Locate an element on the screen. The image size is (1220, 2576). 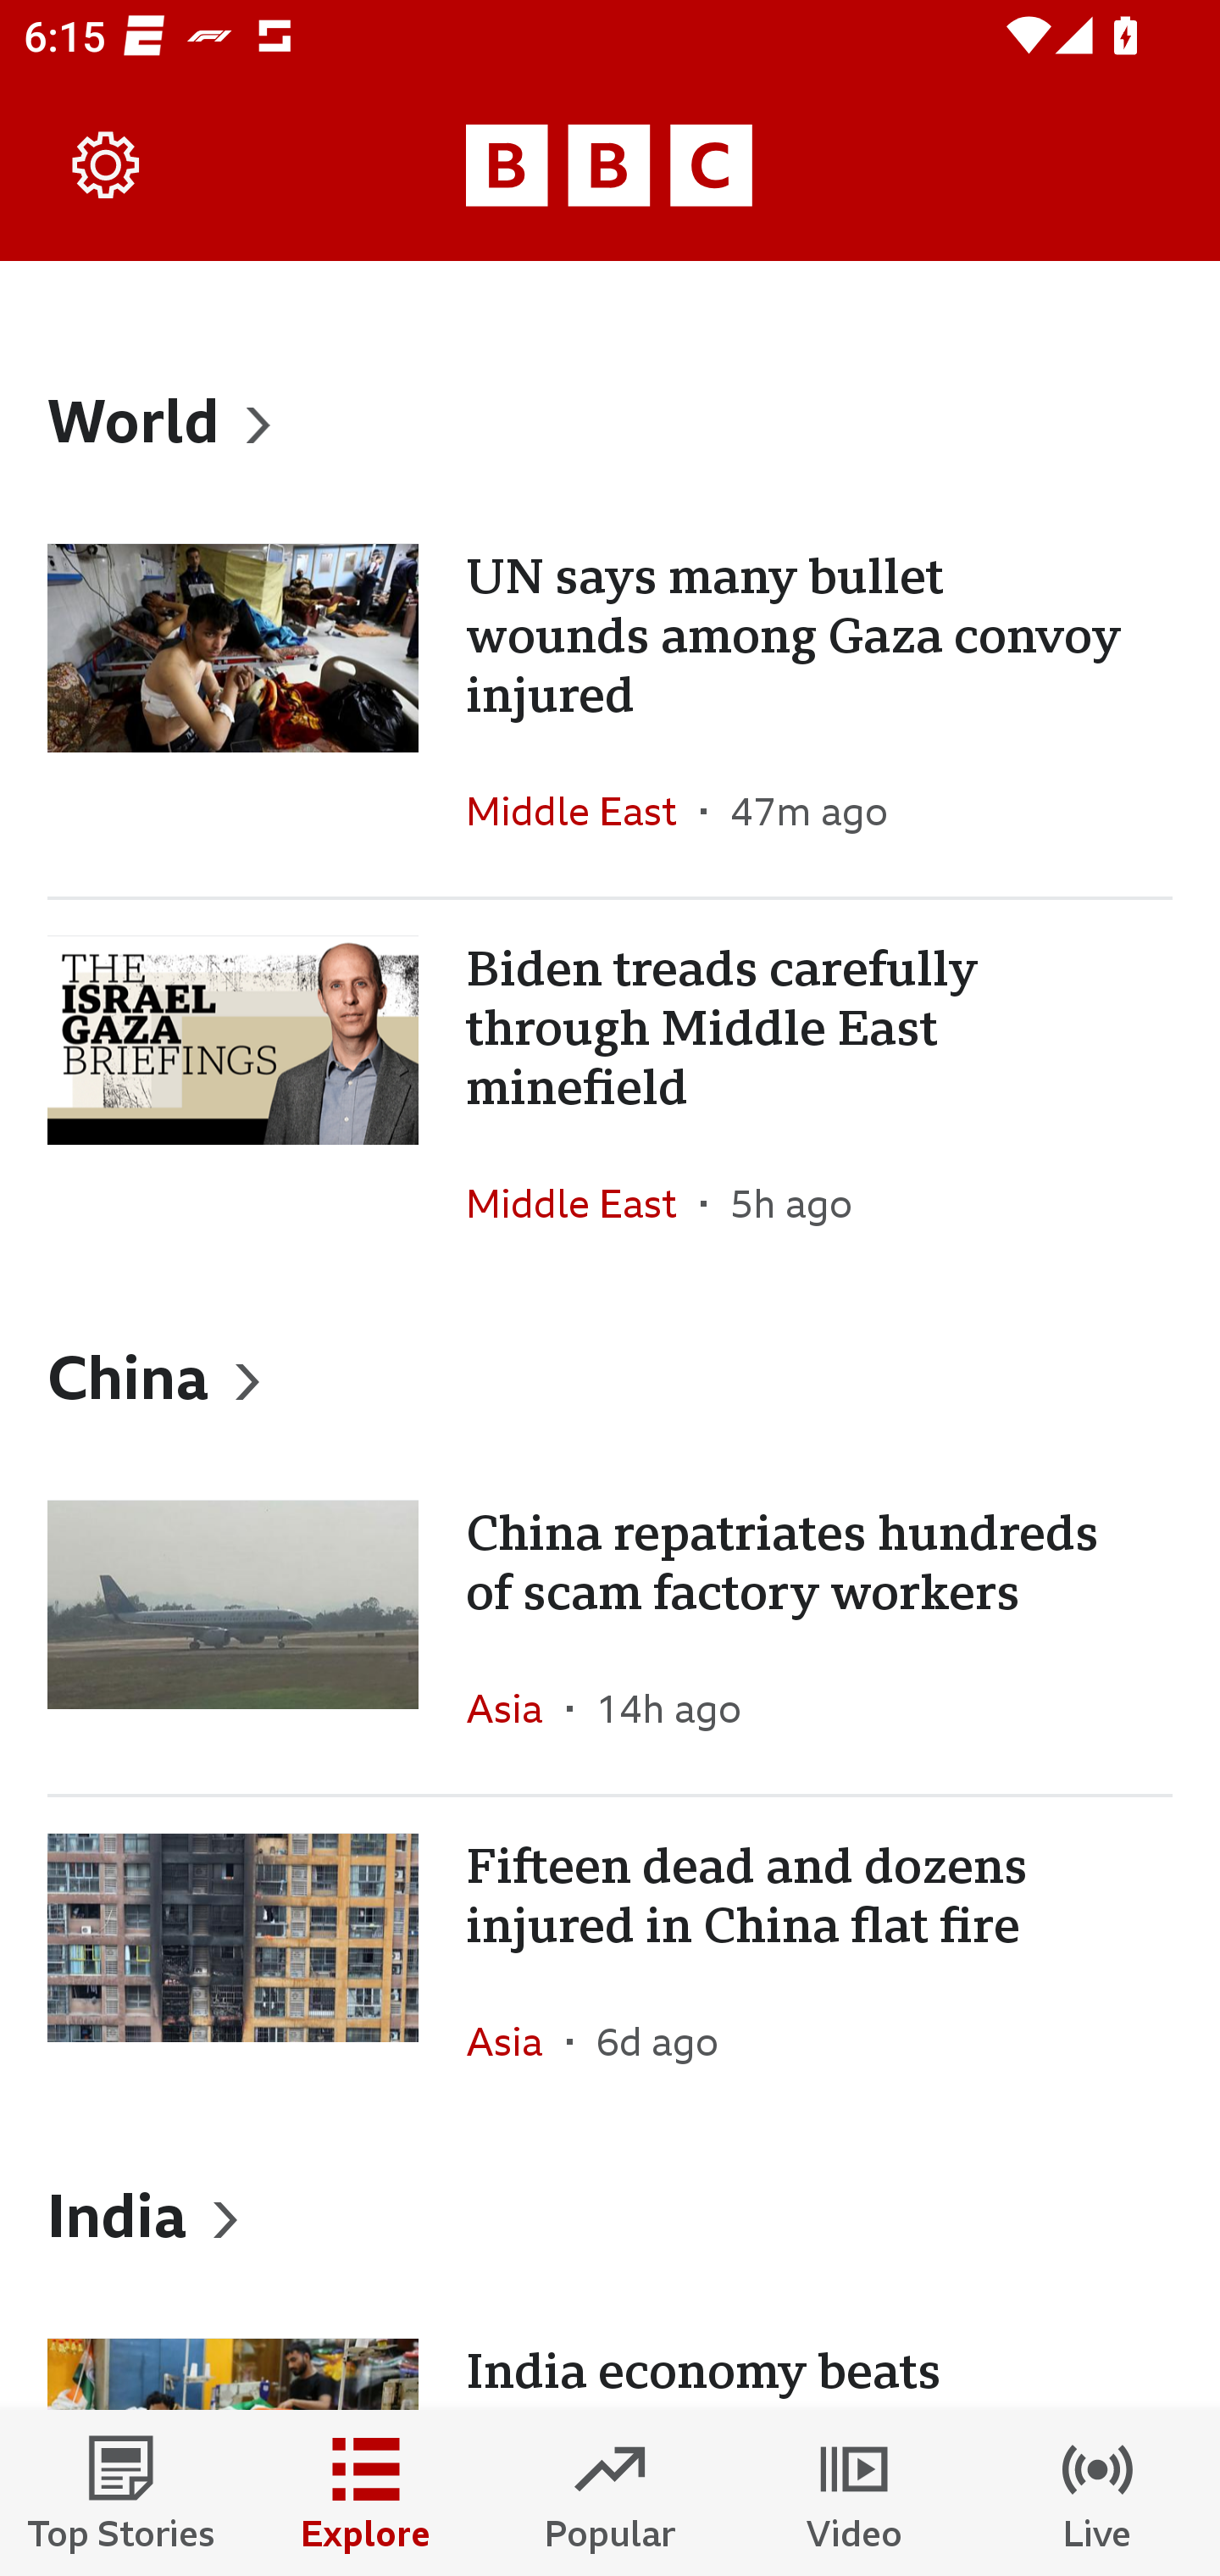
Middle East In the section Middle East is located at coordinates (583, 1203).